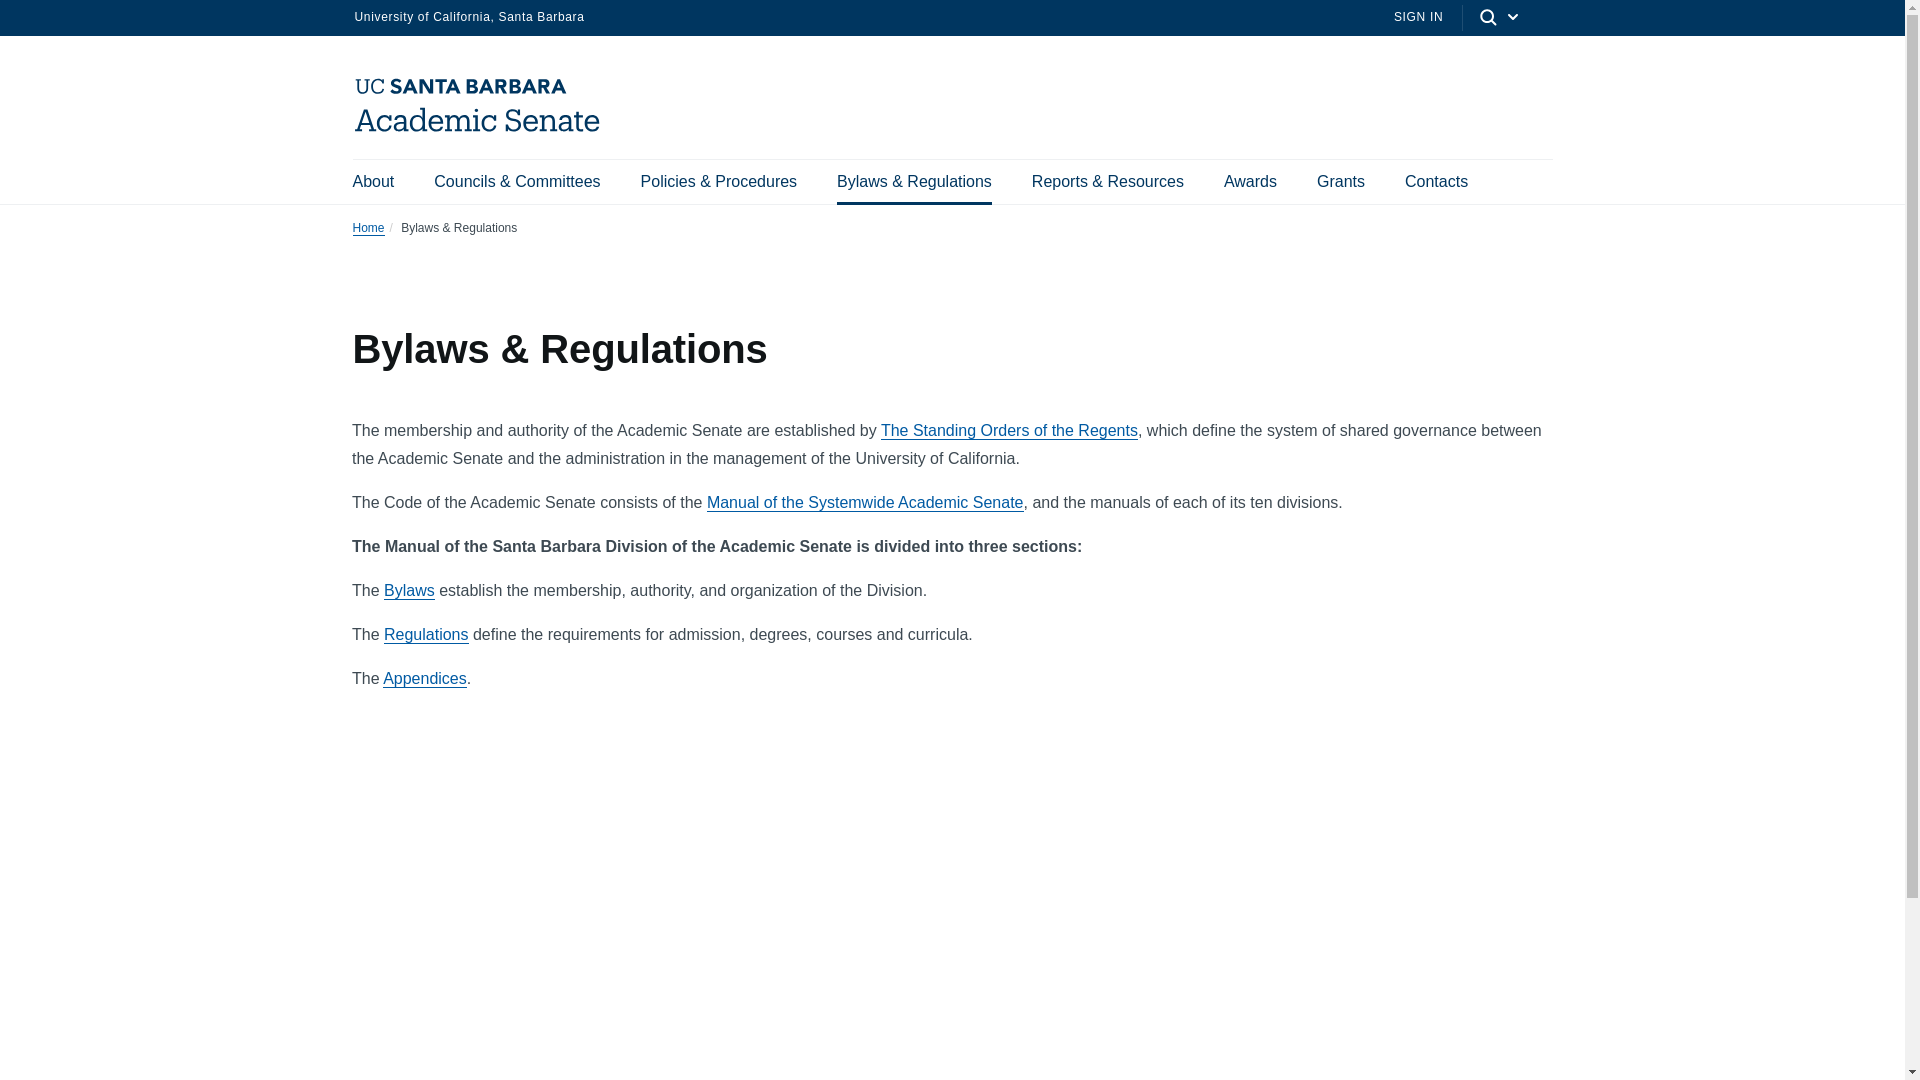  What do you see at coordinates (1010, 430) in the screenshot?
I see `The Standing Orders of the Regents` at bounding box center [1010, 430].